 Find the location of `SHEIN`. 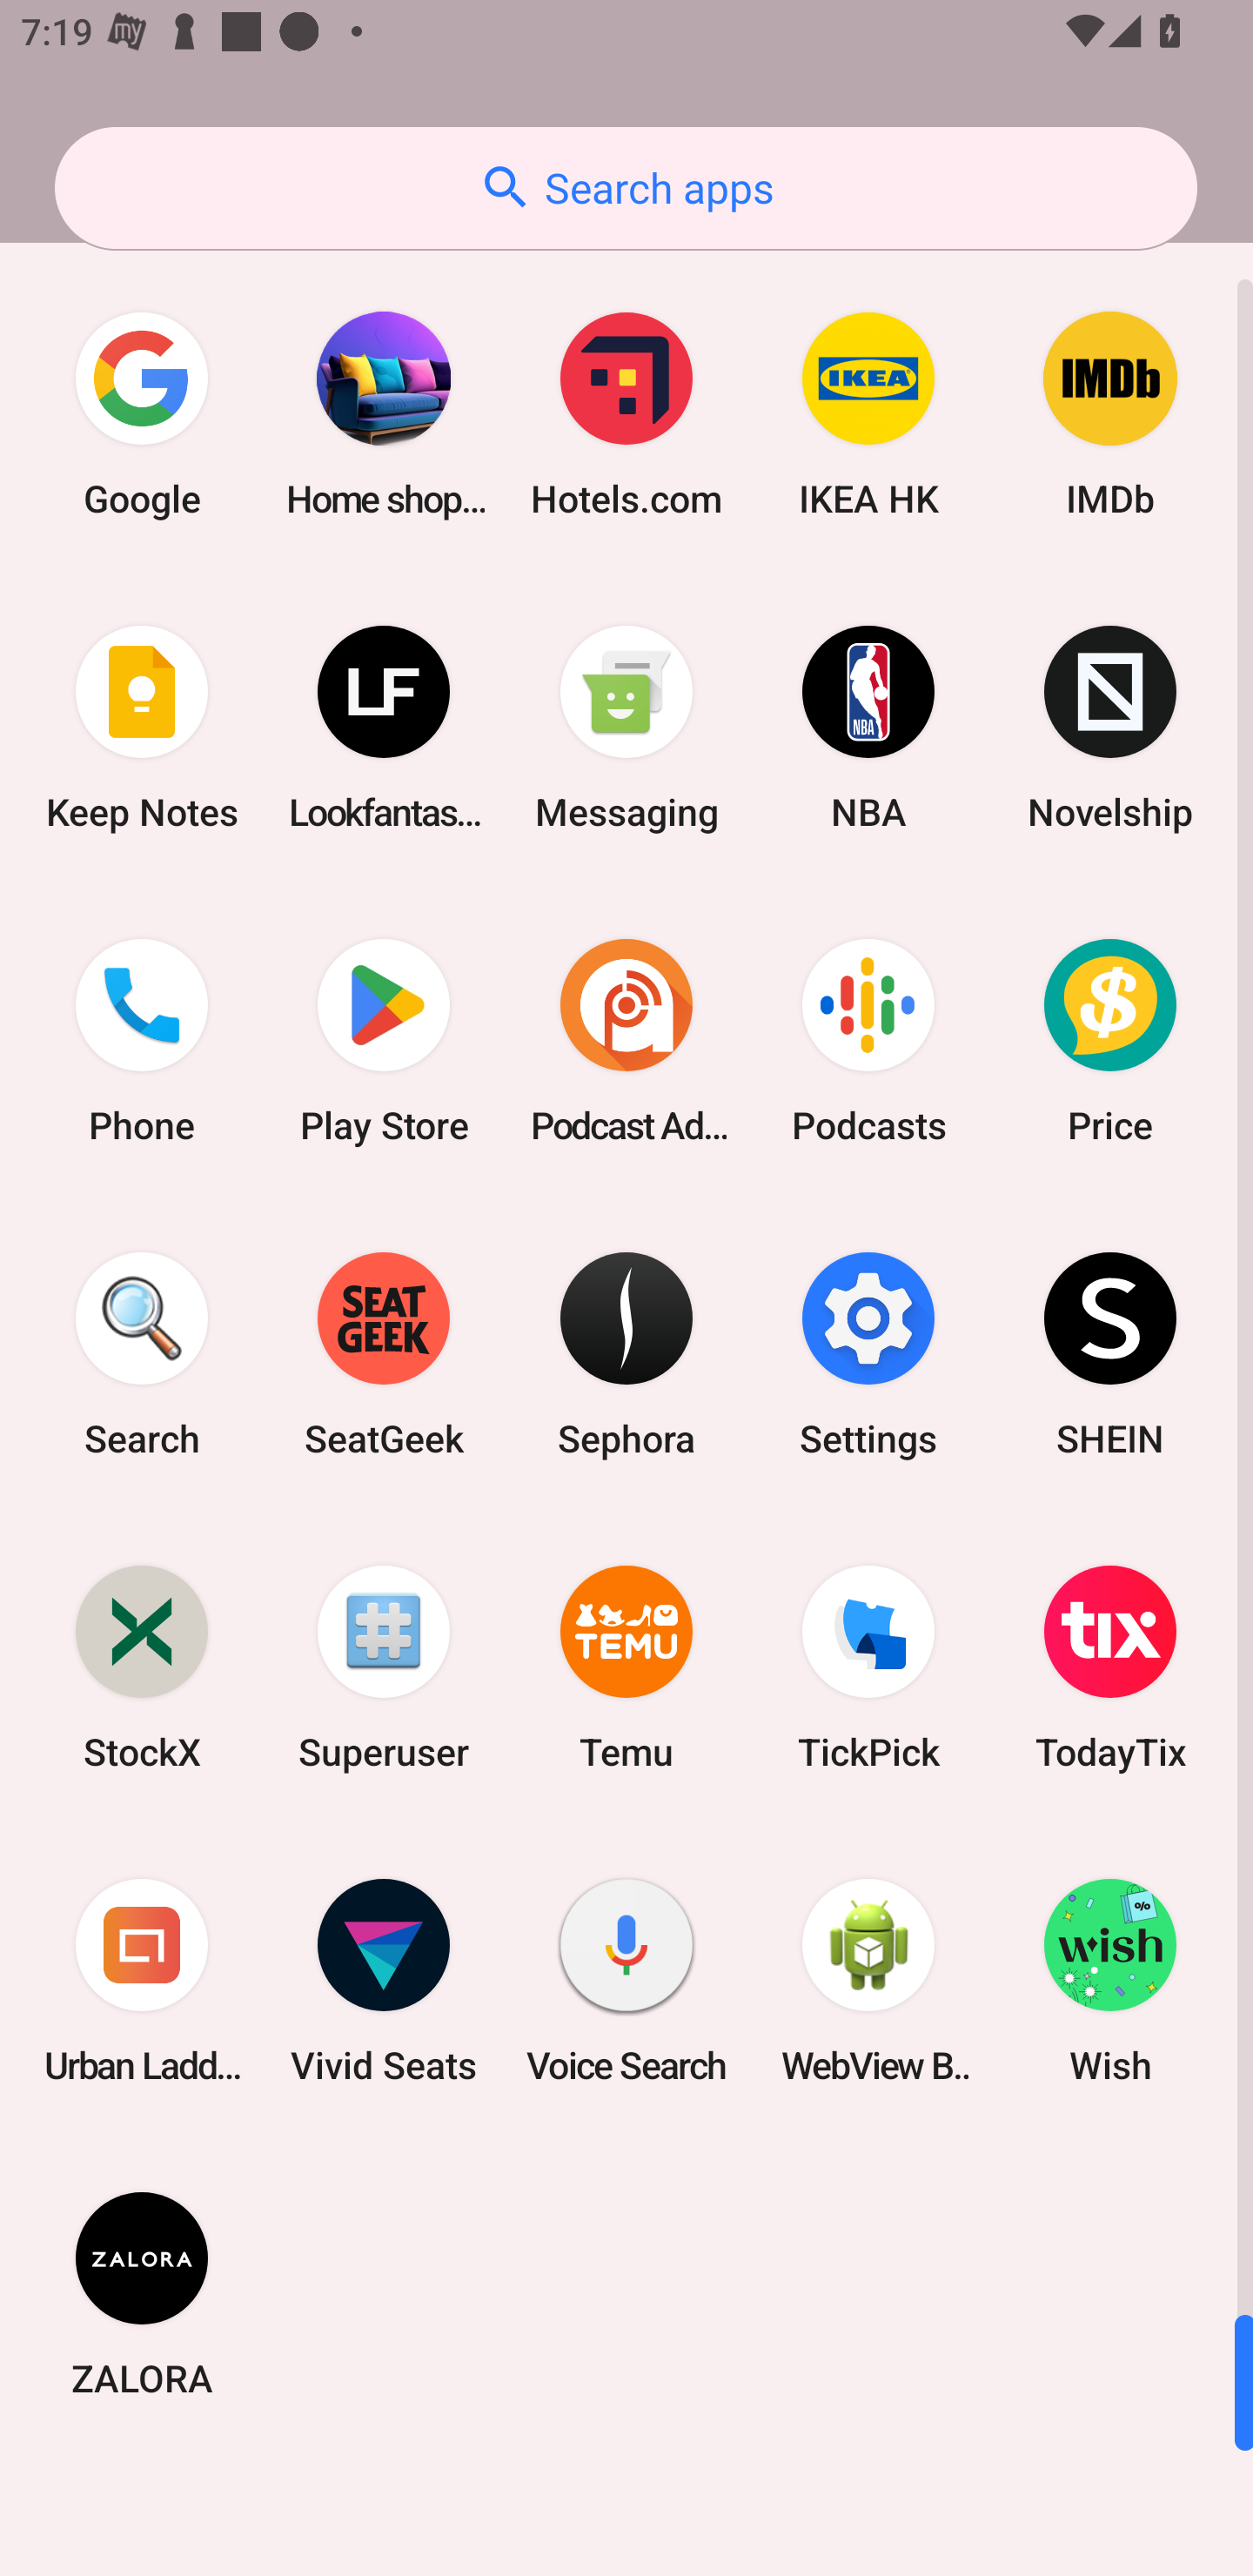

SHEIN is located at coordinates (1110, 1353).